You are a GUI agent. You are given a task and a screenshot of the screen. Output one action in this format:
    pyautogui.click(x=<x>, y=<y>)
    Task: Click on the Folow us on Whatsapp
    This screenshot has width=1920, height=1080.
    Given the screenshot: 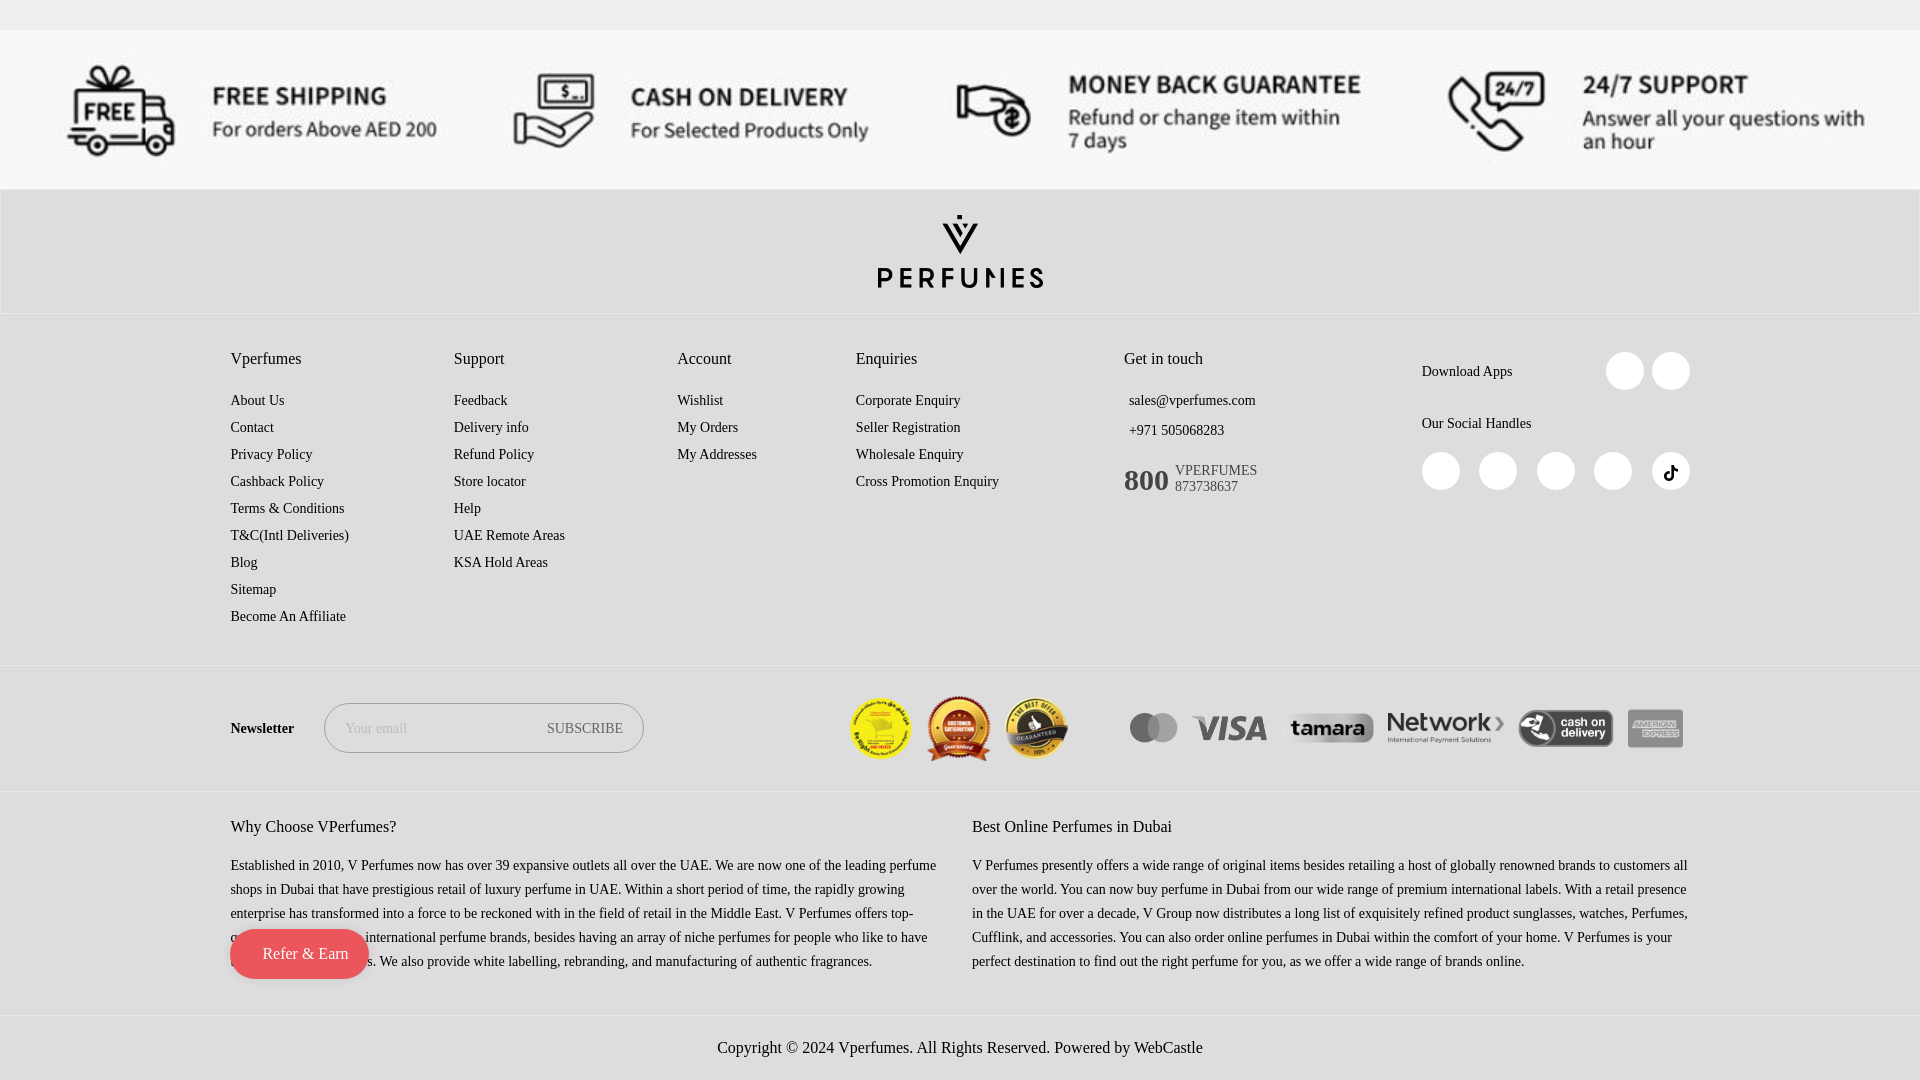 What is the action you would take?
    pyautogui.click(x=1497, y=471)
    